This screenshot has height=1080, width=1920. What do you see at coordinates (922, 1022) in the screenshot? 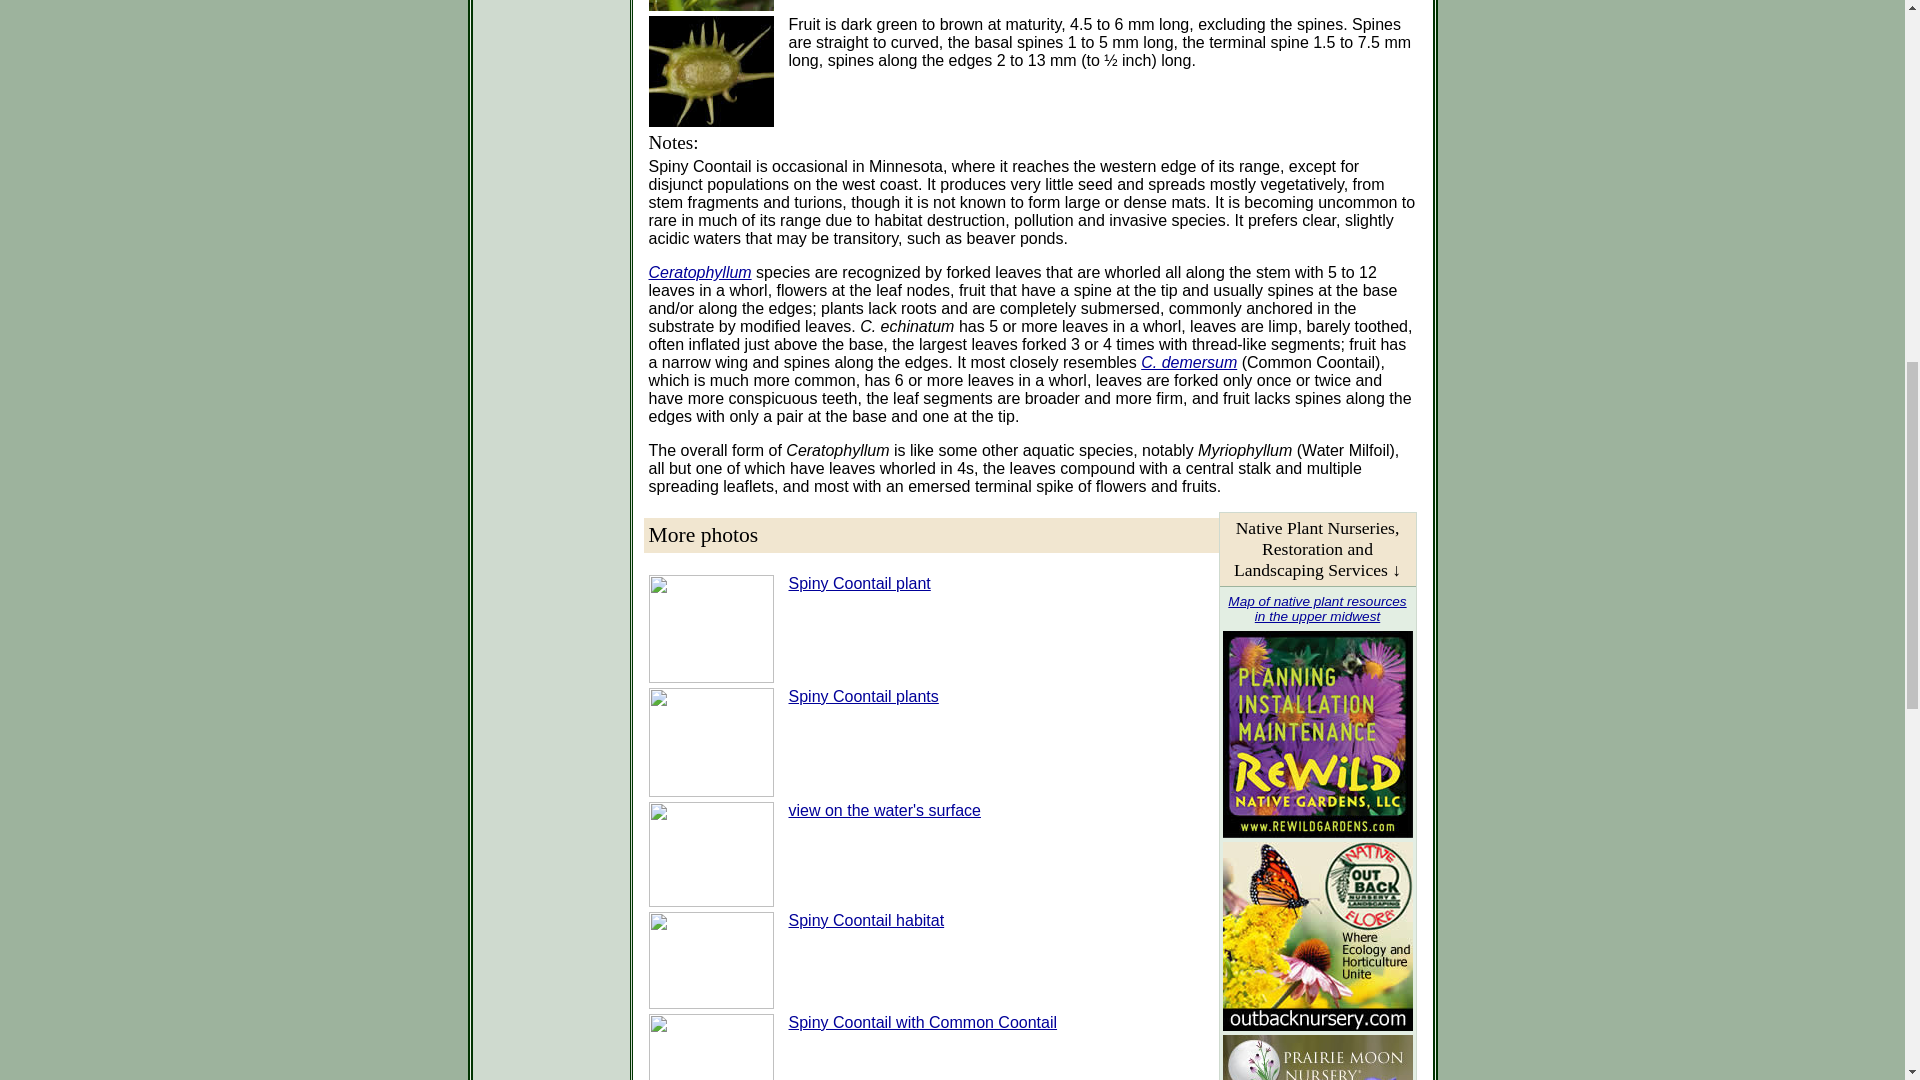
I see `Spiny Coontail with Common Coontail` at bounding box center [922, 1022].